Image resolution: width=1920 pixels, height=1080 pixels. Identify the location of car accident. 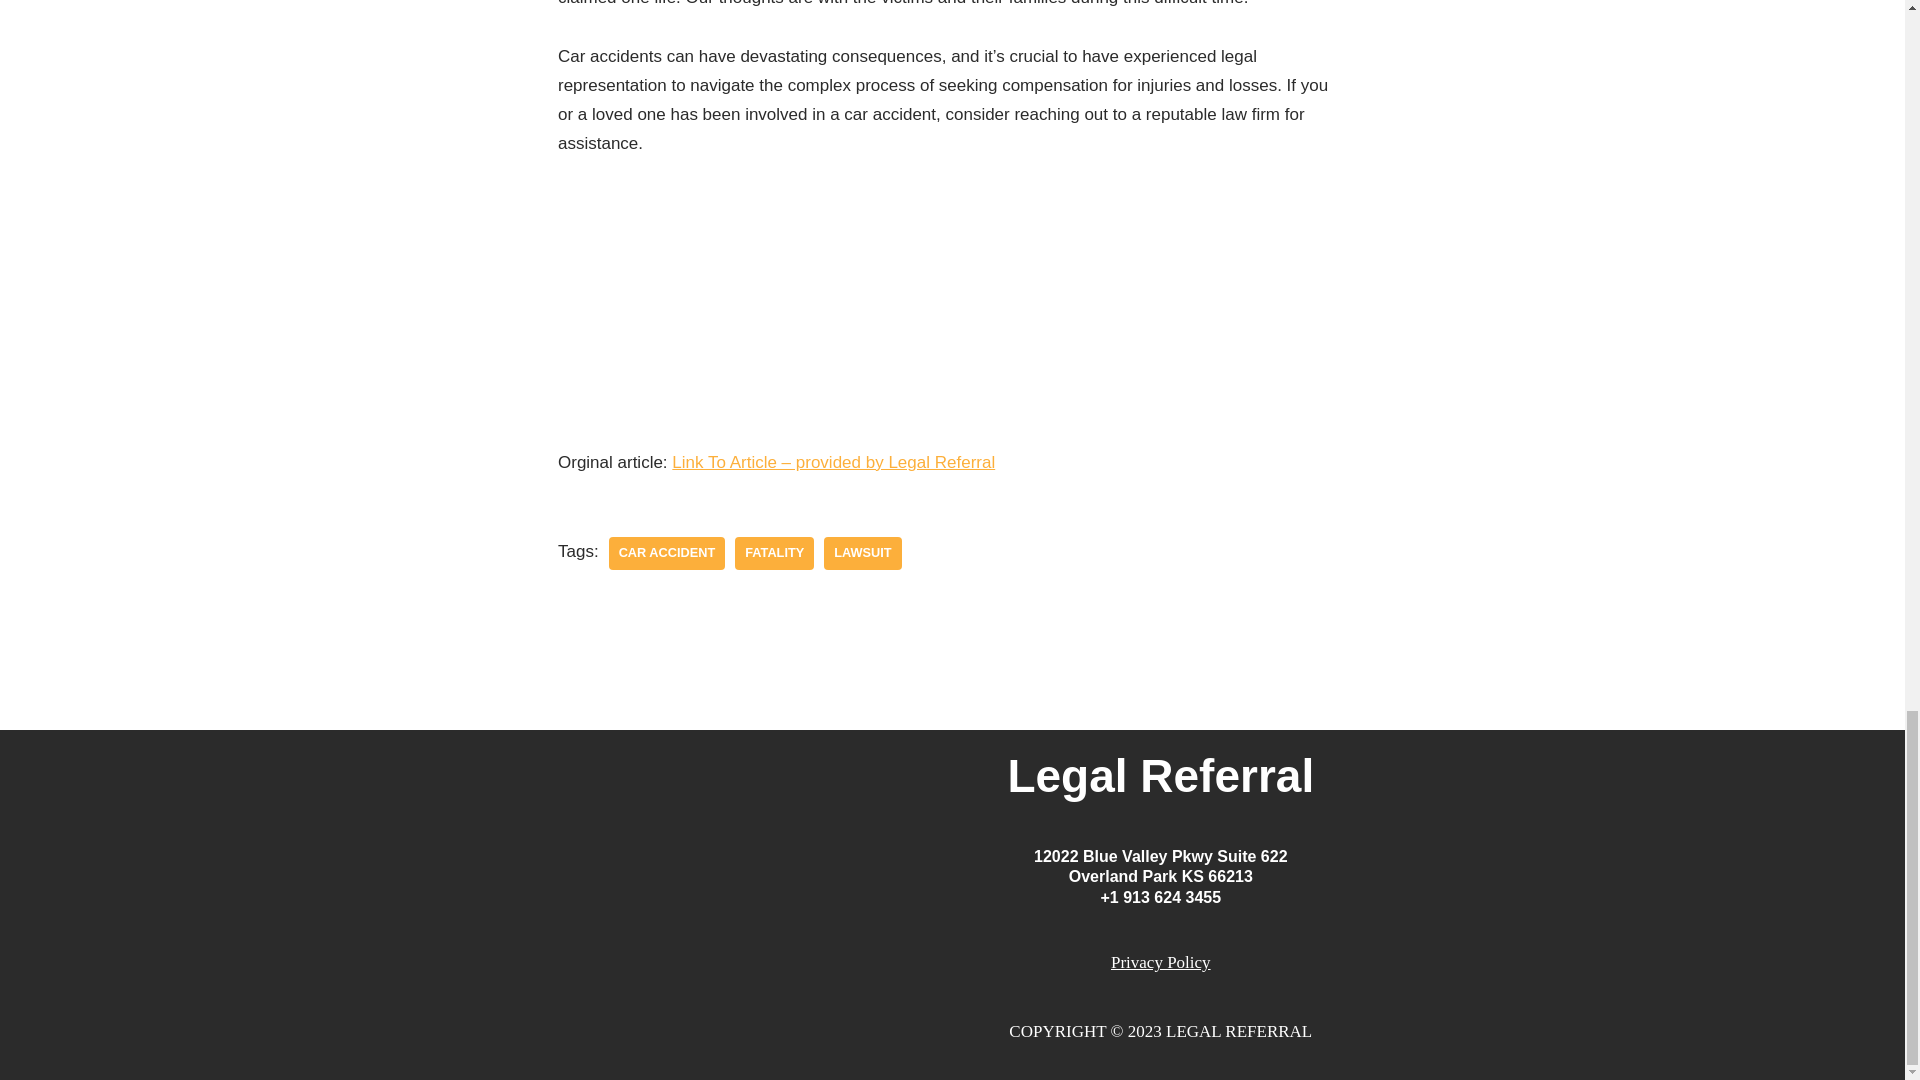
(666, 553).